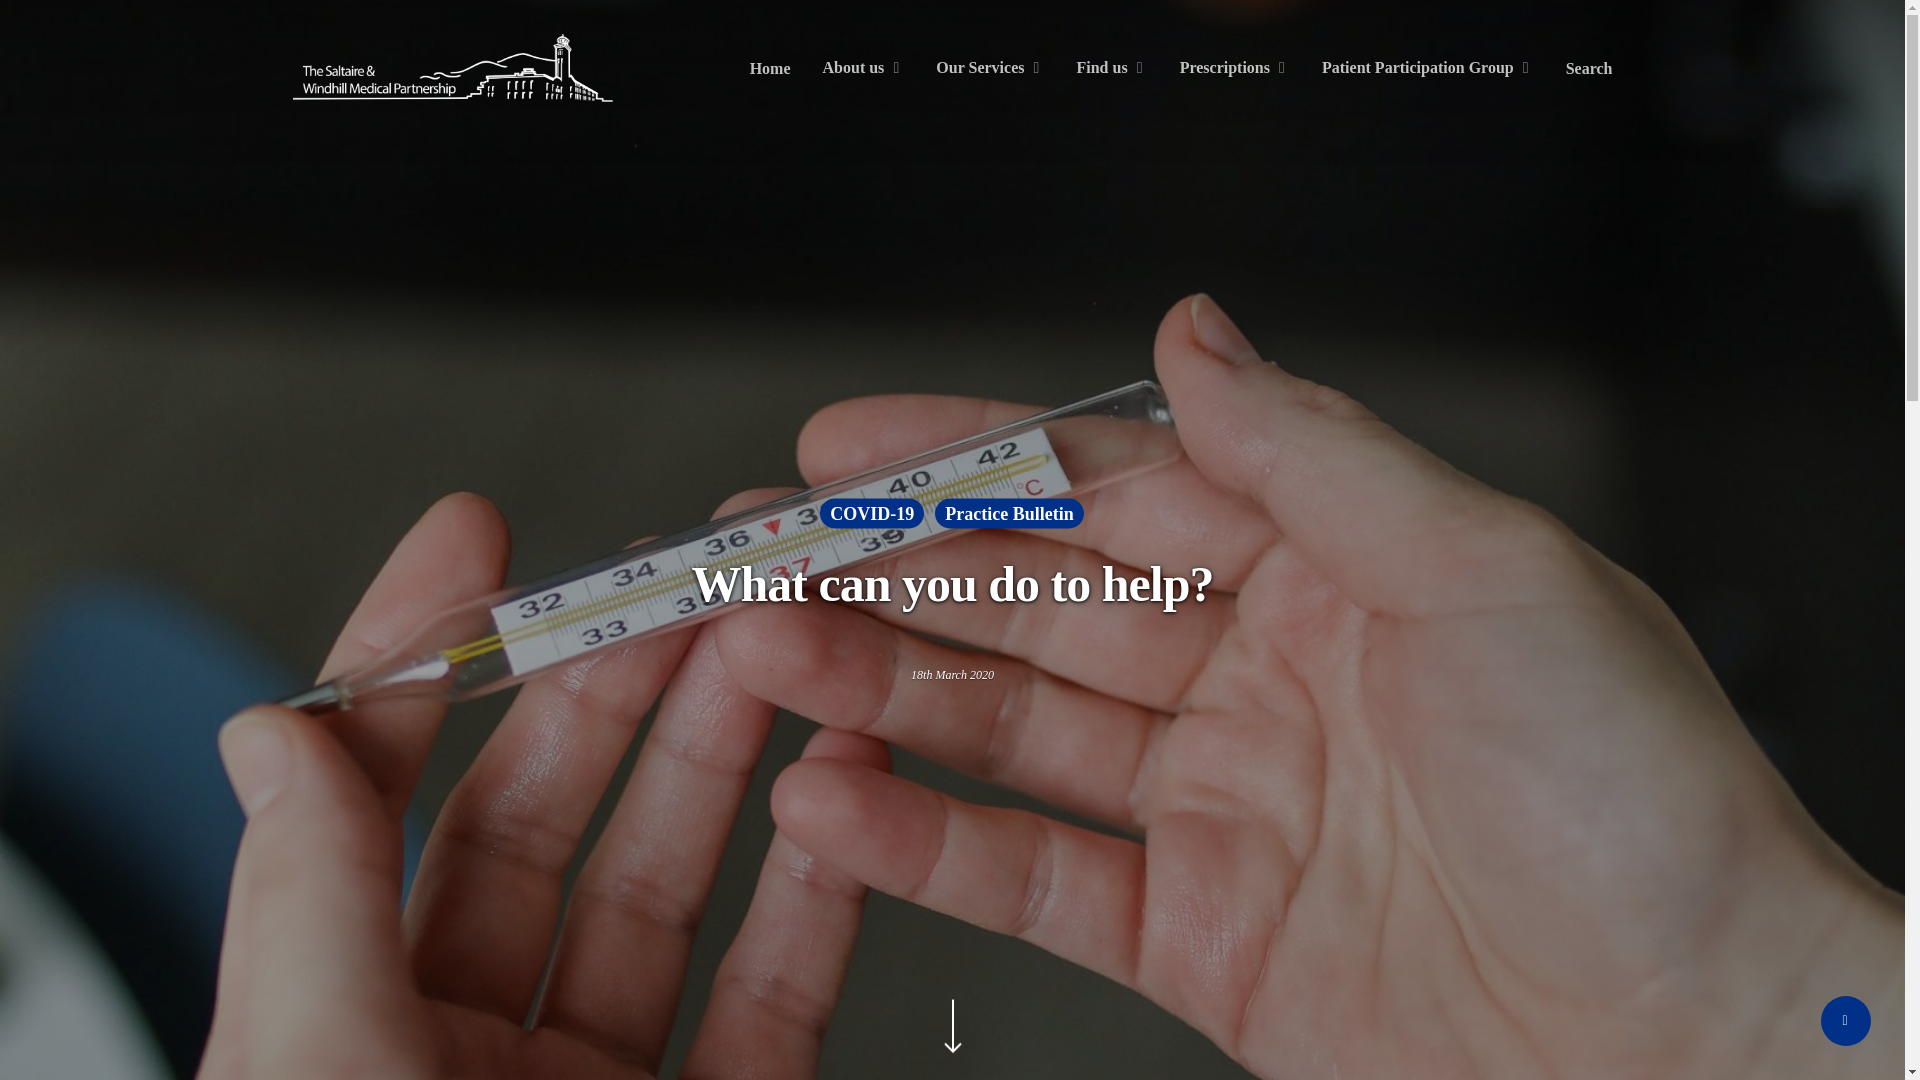  What do you see at coordinates (871, 518) in the screenshot?
I see `COVID-19` at bounding box center [871, 518].